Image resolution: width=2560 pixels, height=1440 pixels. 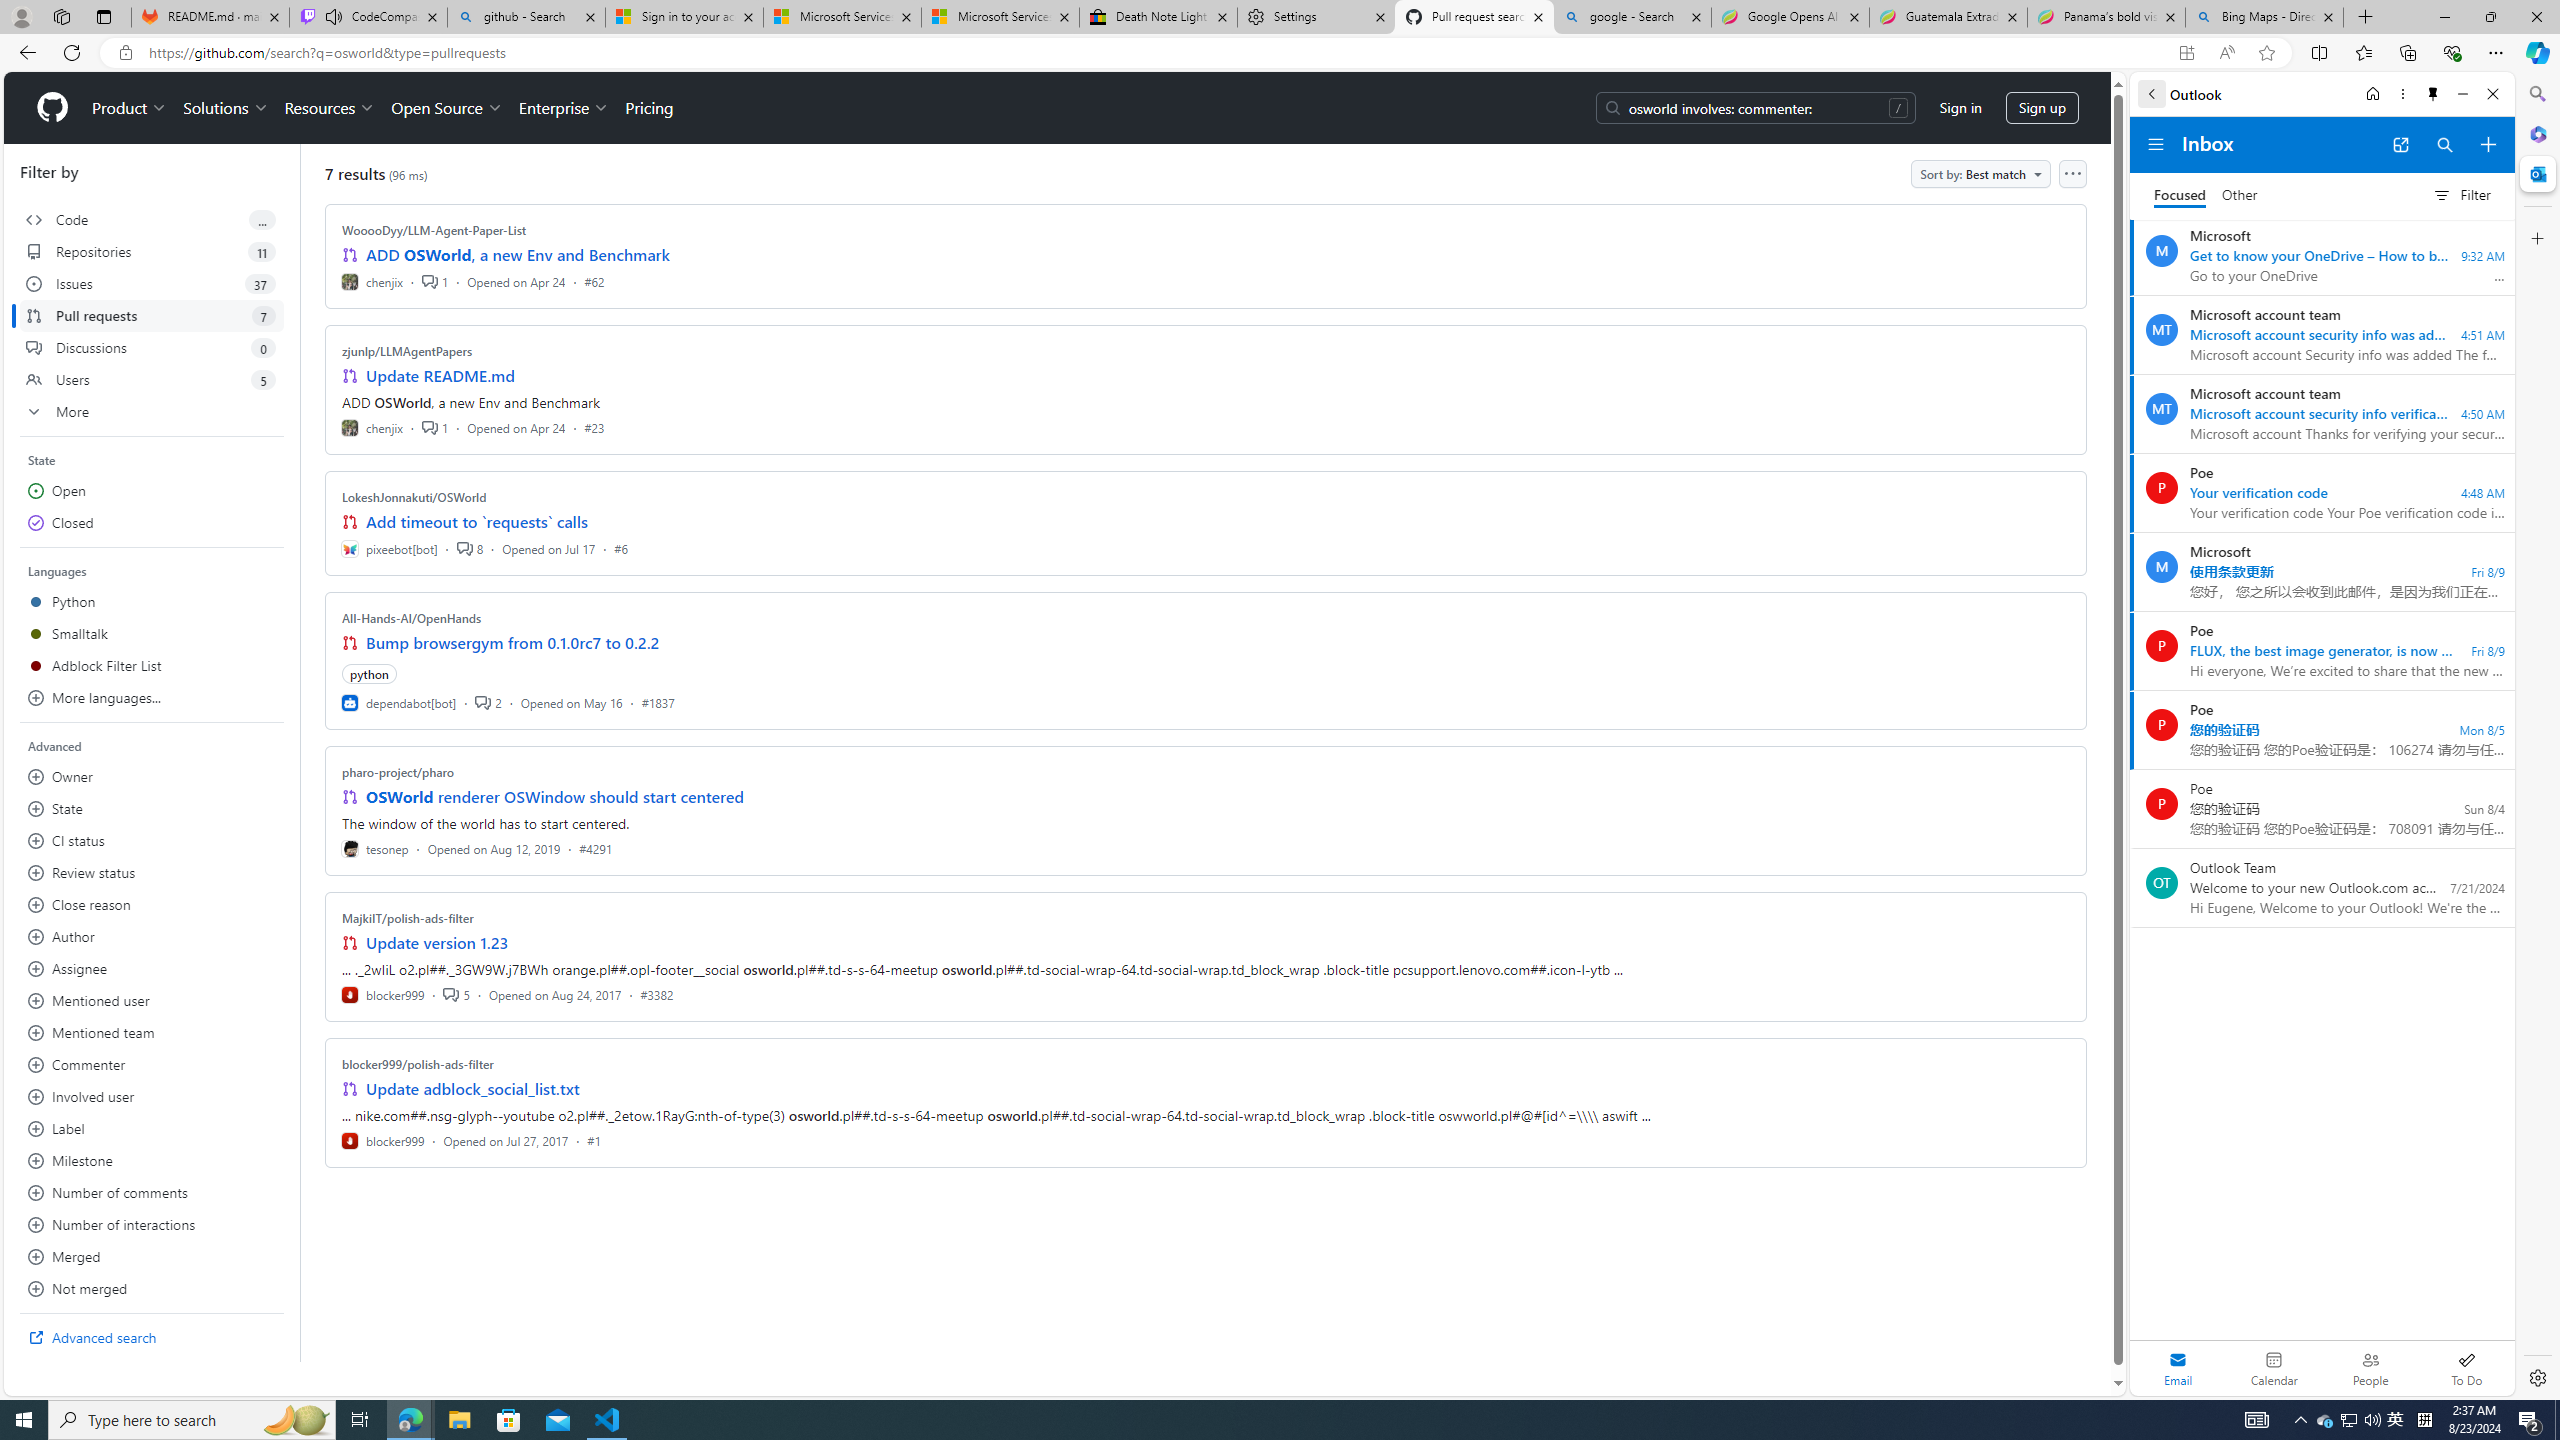 What do you see at coordinates (518, 254) in the screenshot?
I see `ADD OSWorld, a new Env and Benchmark` at bounding box center [518, 254].